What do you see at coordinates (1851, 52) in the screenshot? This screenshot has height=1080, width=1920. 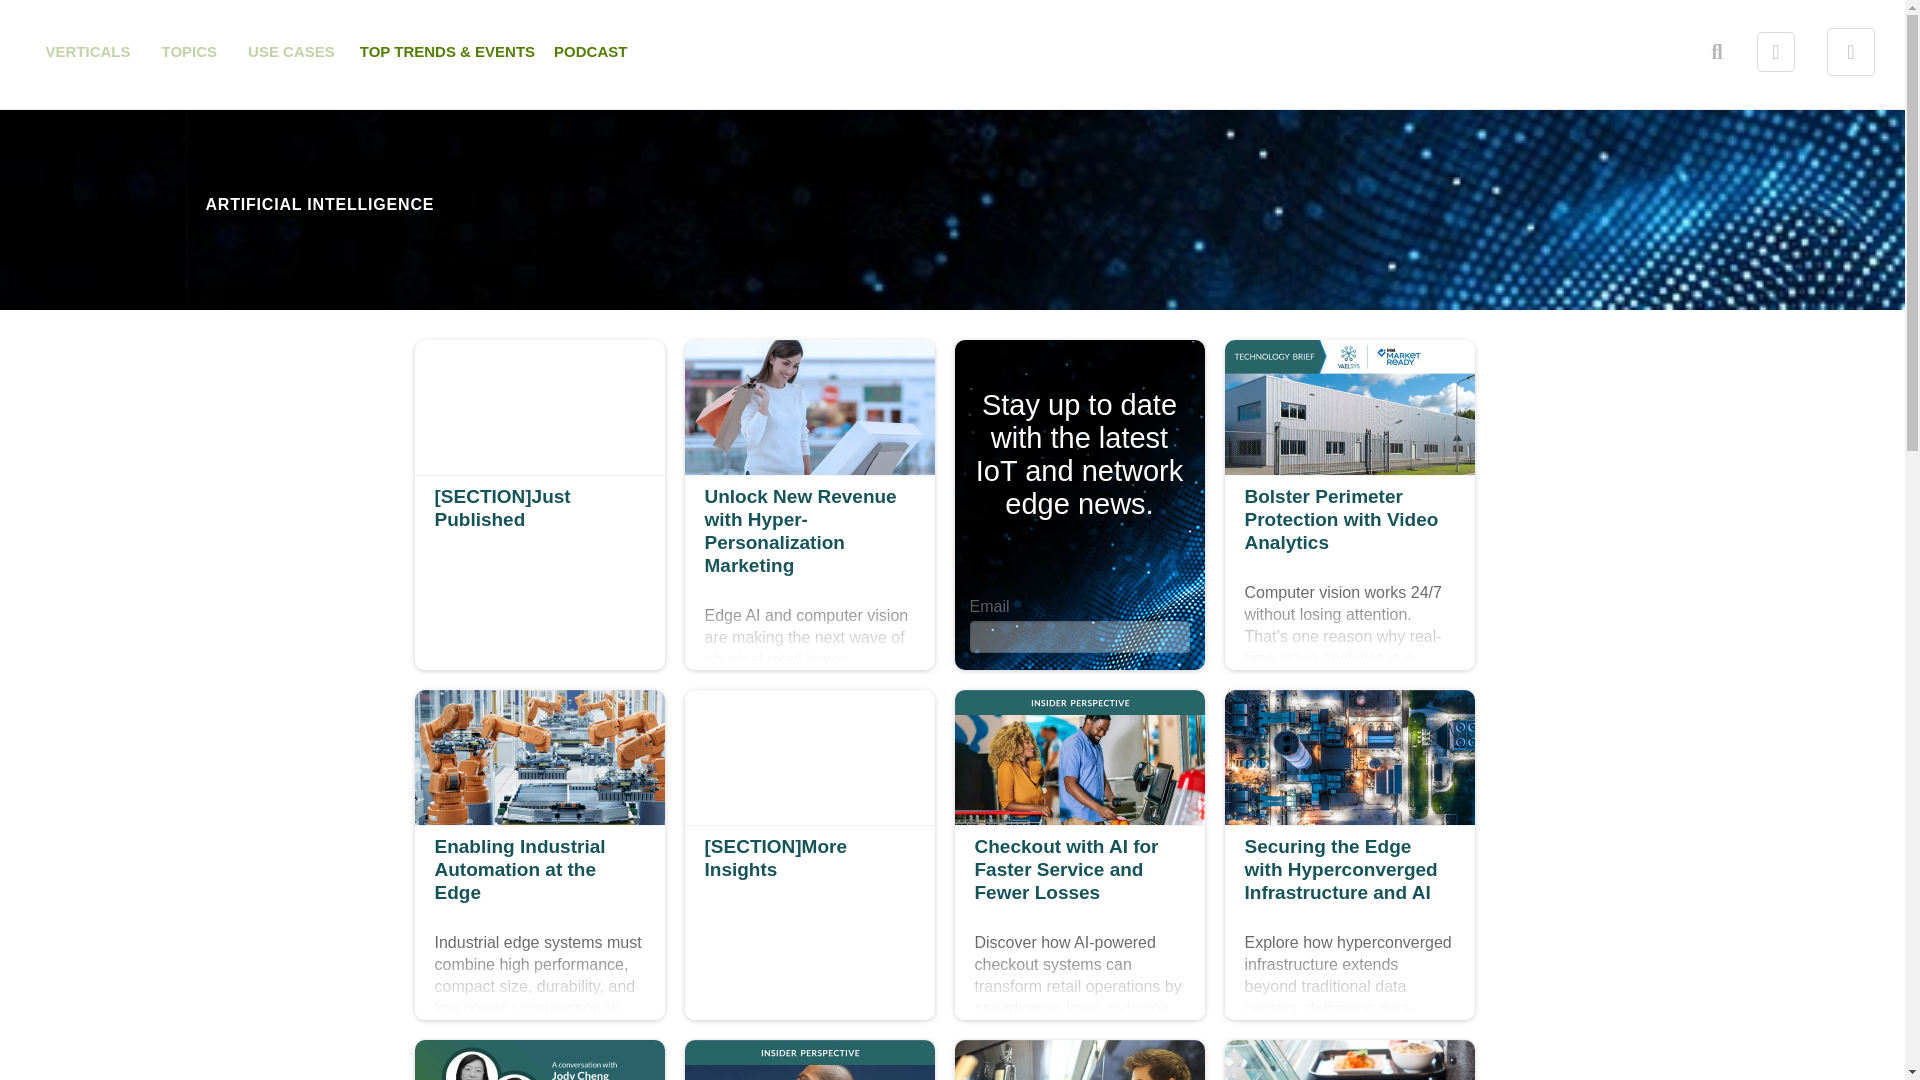 I see `Open Locale Selector Menu` at bounding box center [1851, 52].